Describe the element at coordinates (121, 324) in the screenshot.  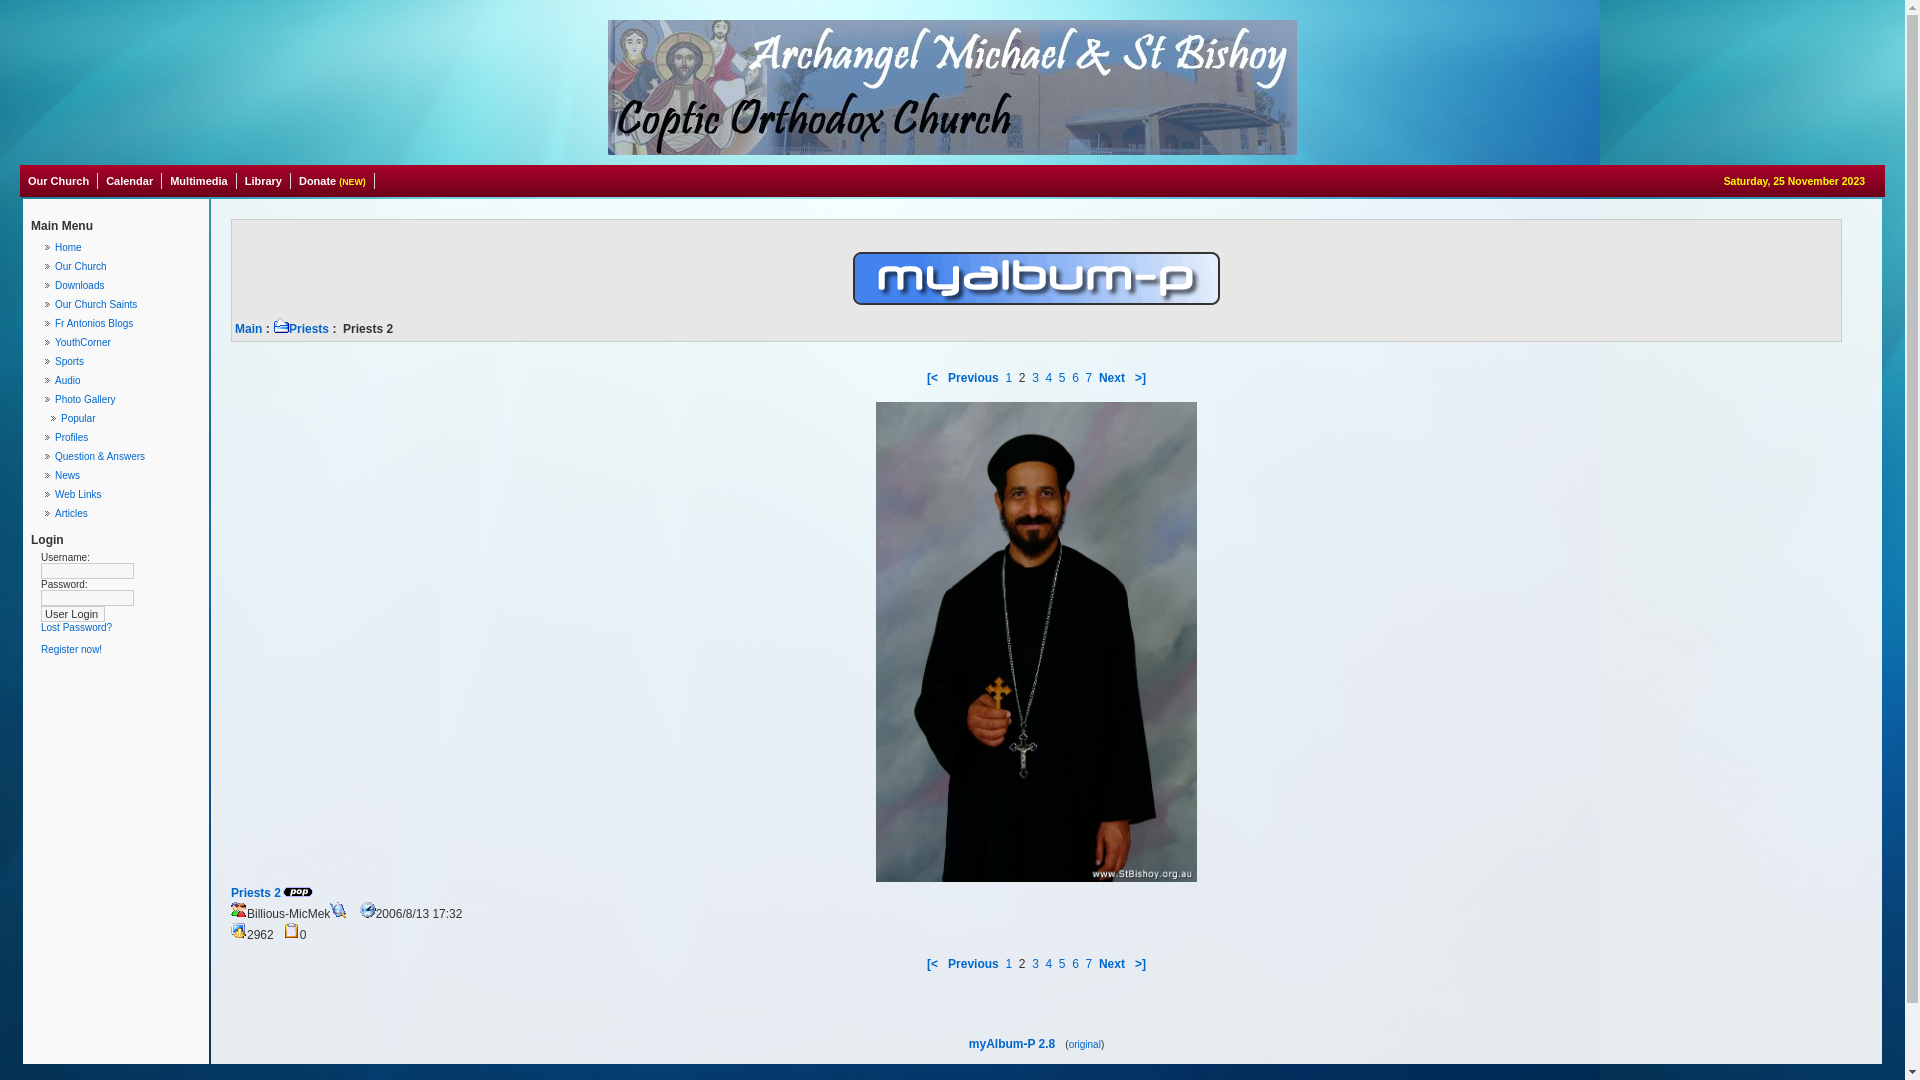
I see `Fr Antonios Blogs` at that location.